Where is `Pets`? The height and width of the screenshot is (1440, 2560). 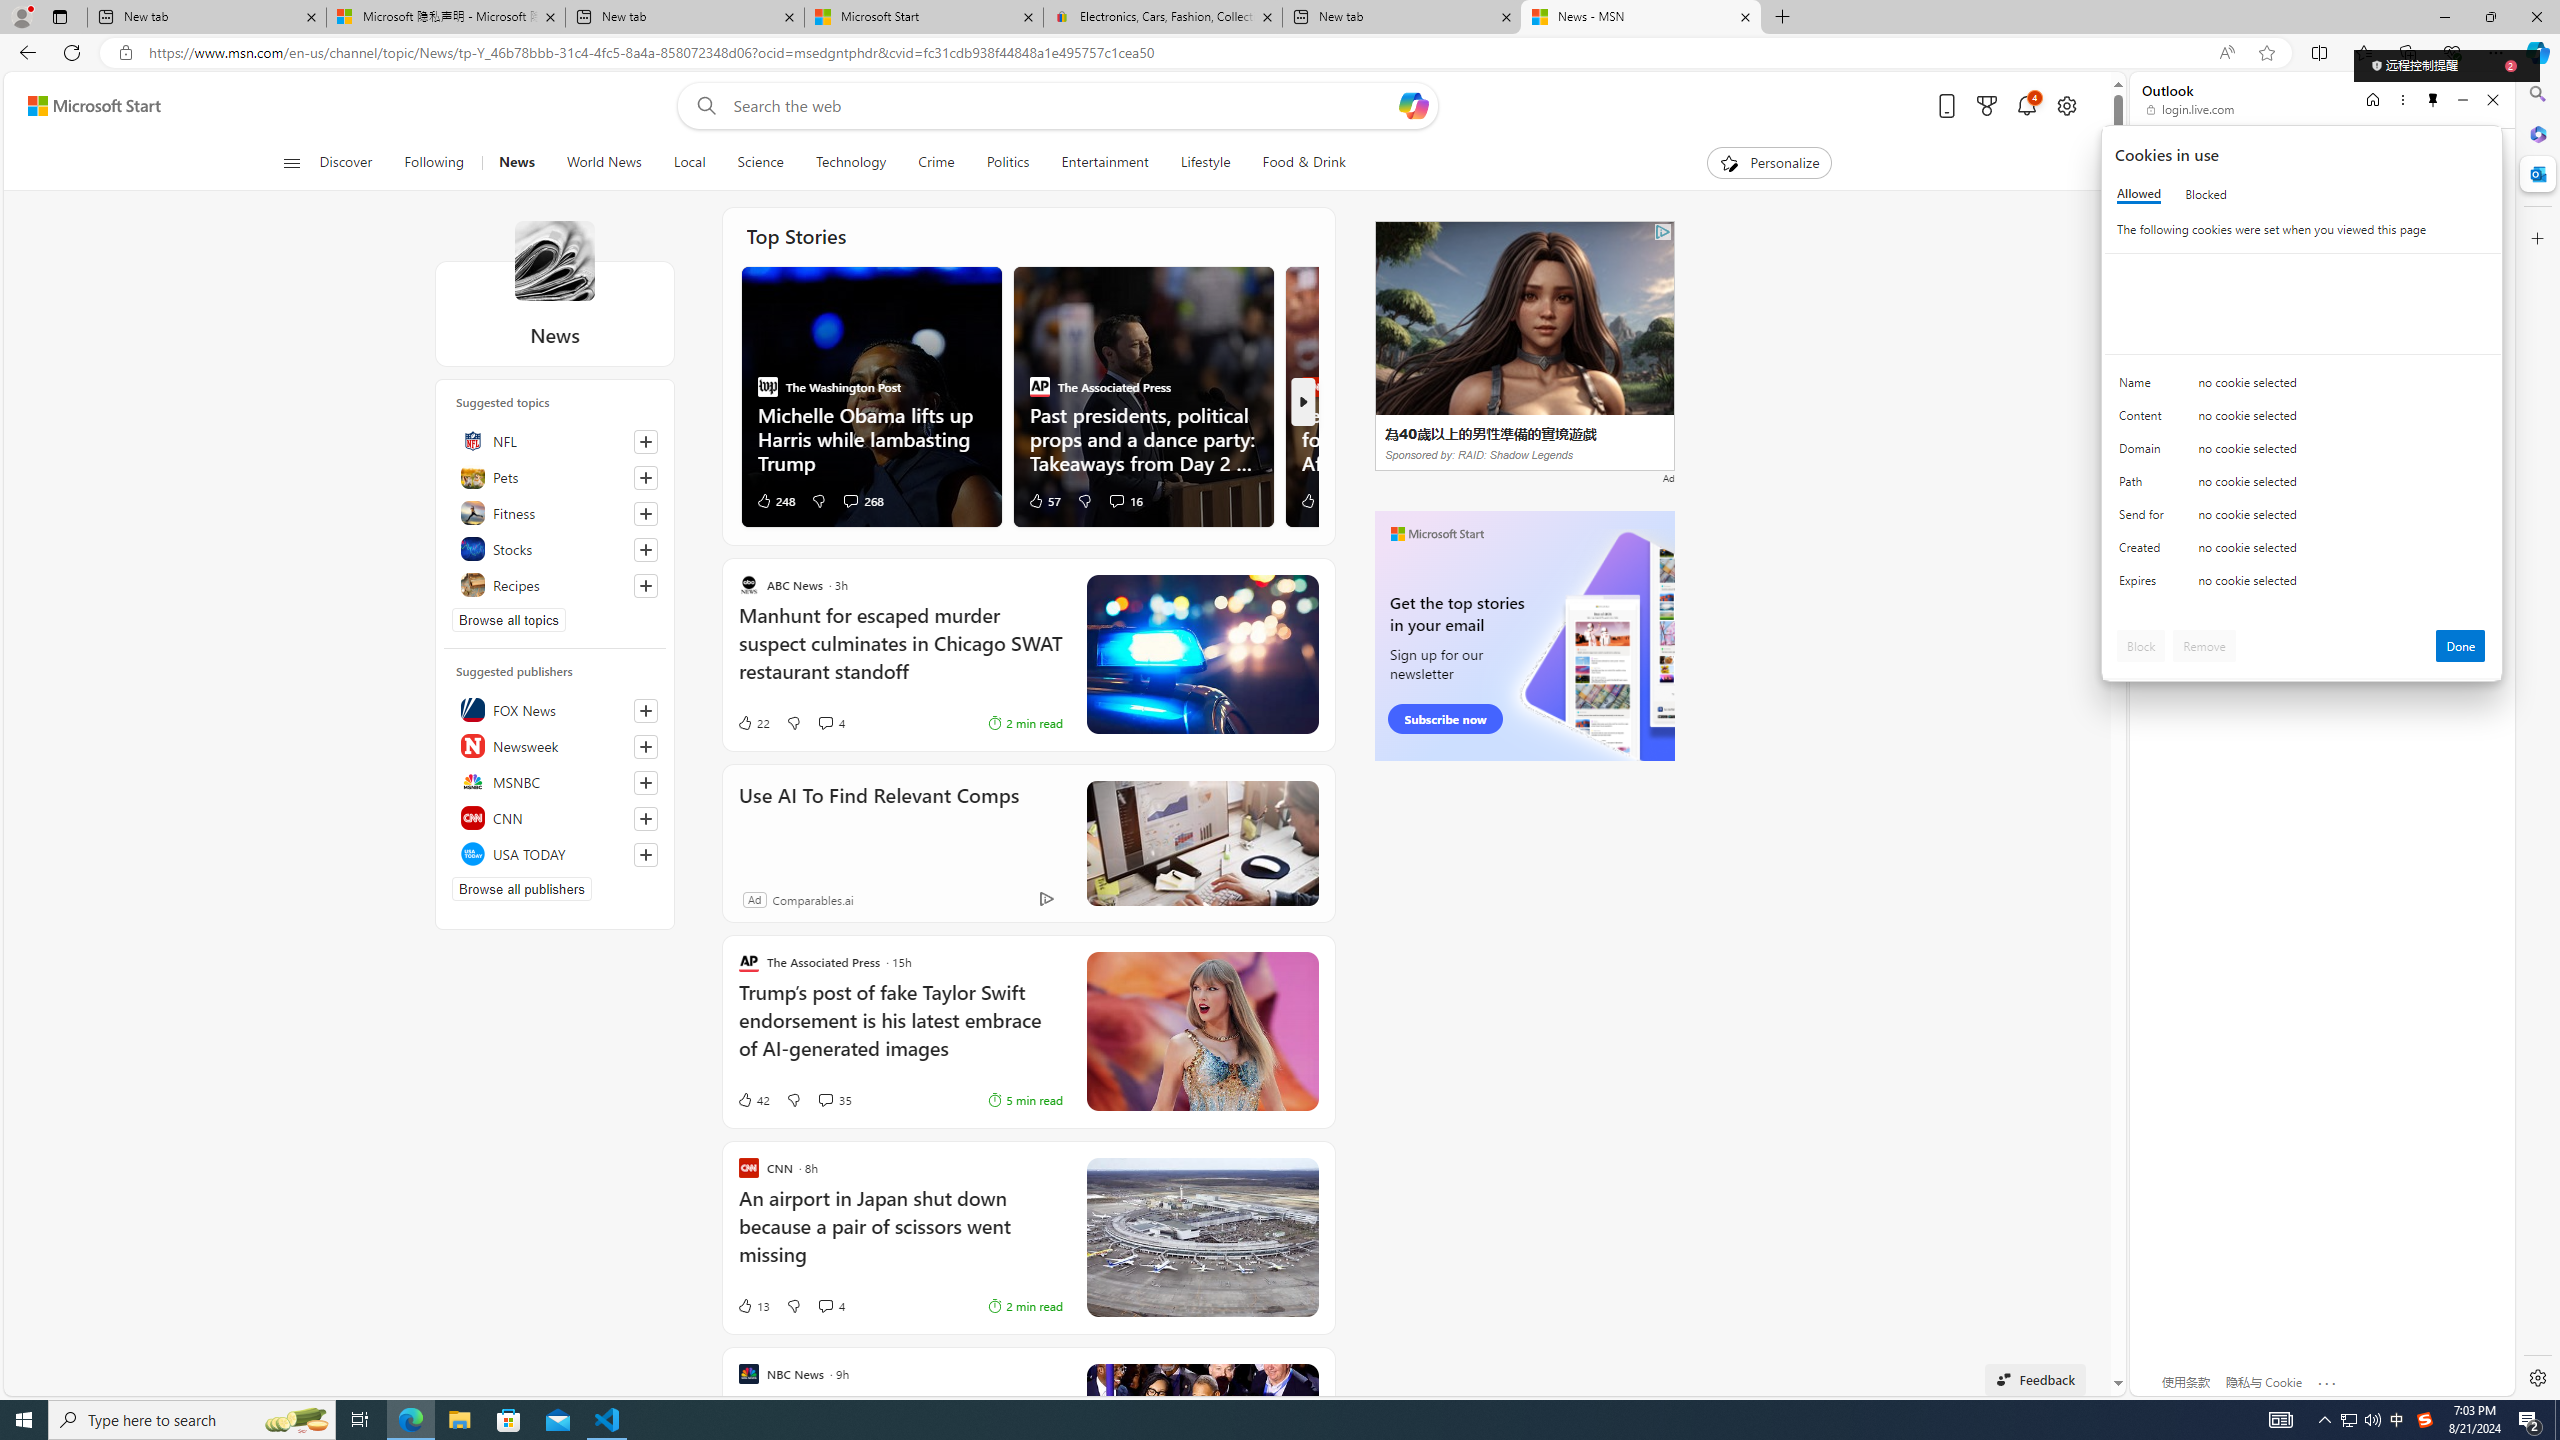 Pets is located at coordinates (555, 476).